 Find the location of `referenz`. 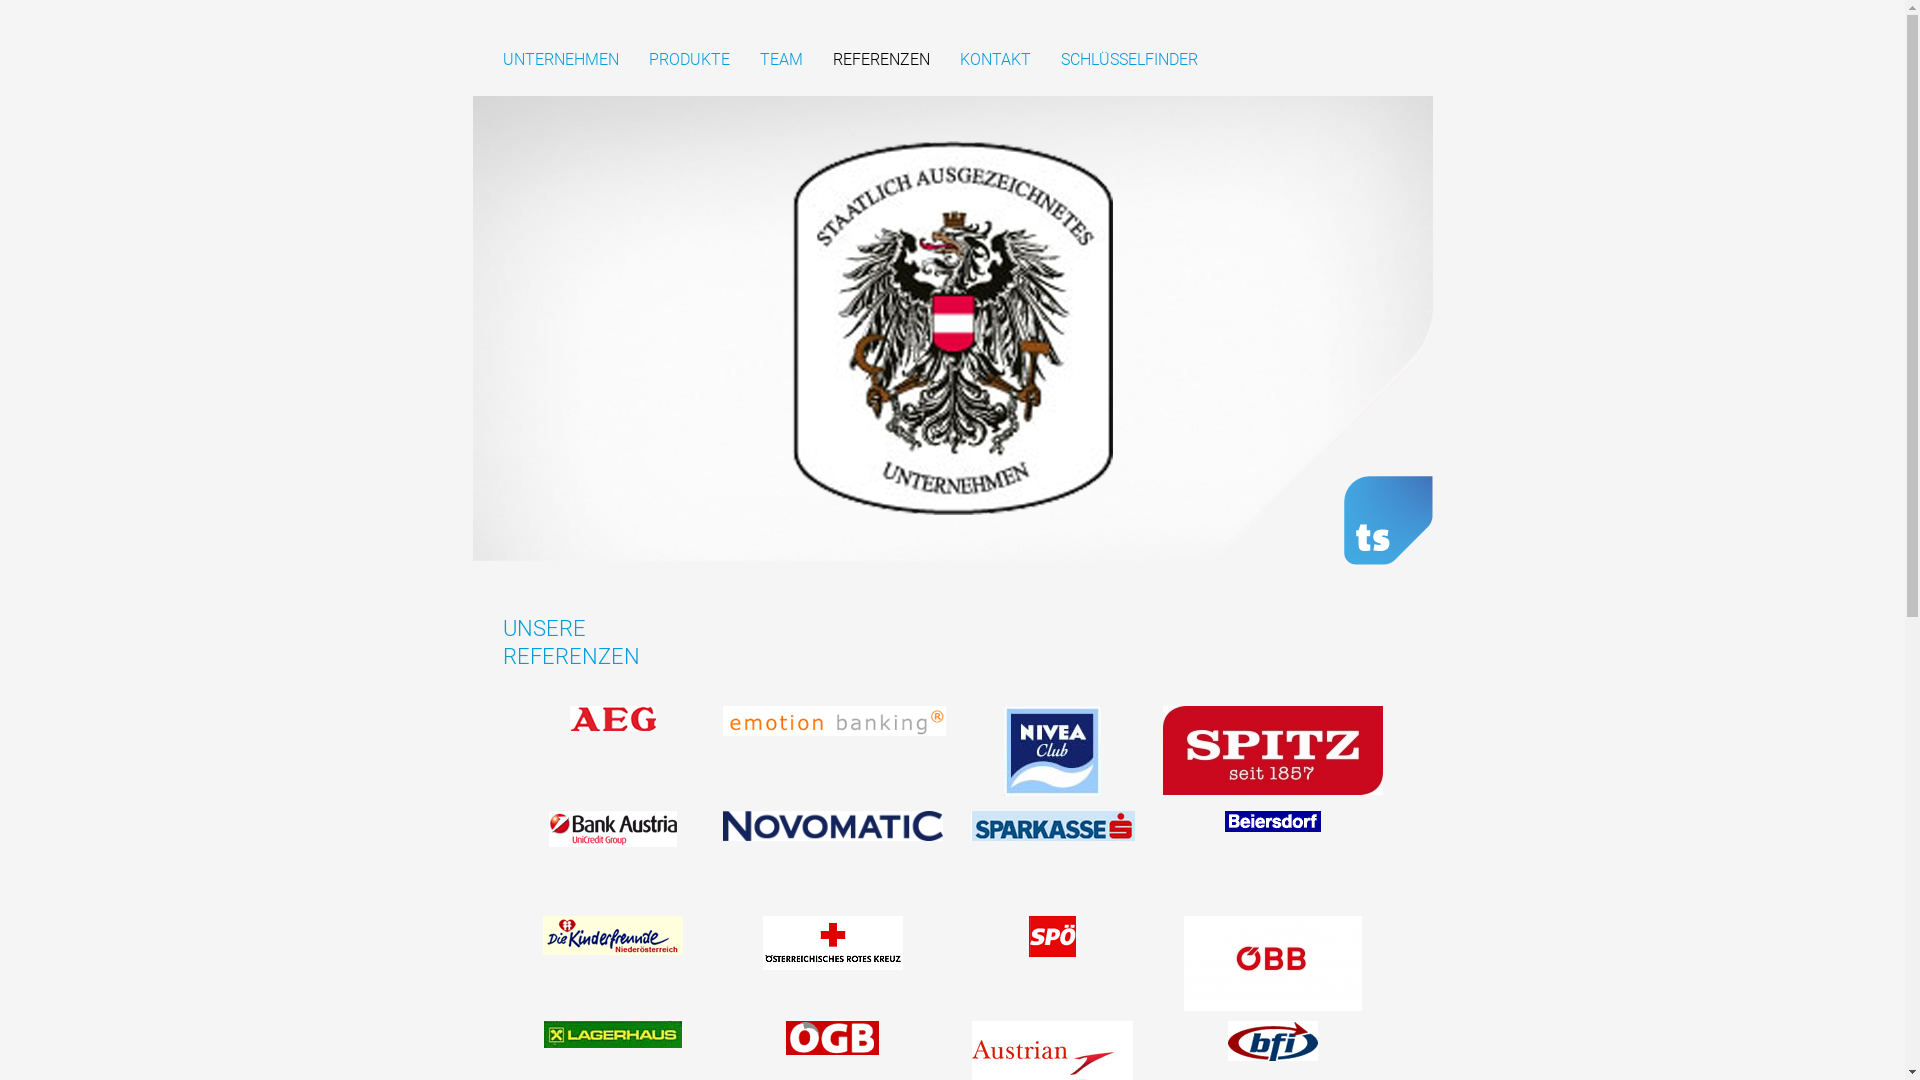

referenz is located at coordinates (612, 832).